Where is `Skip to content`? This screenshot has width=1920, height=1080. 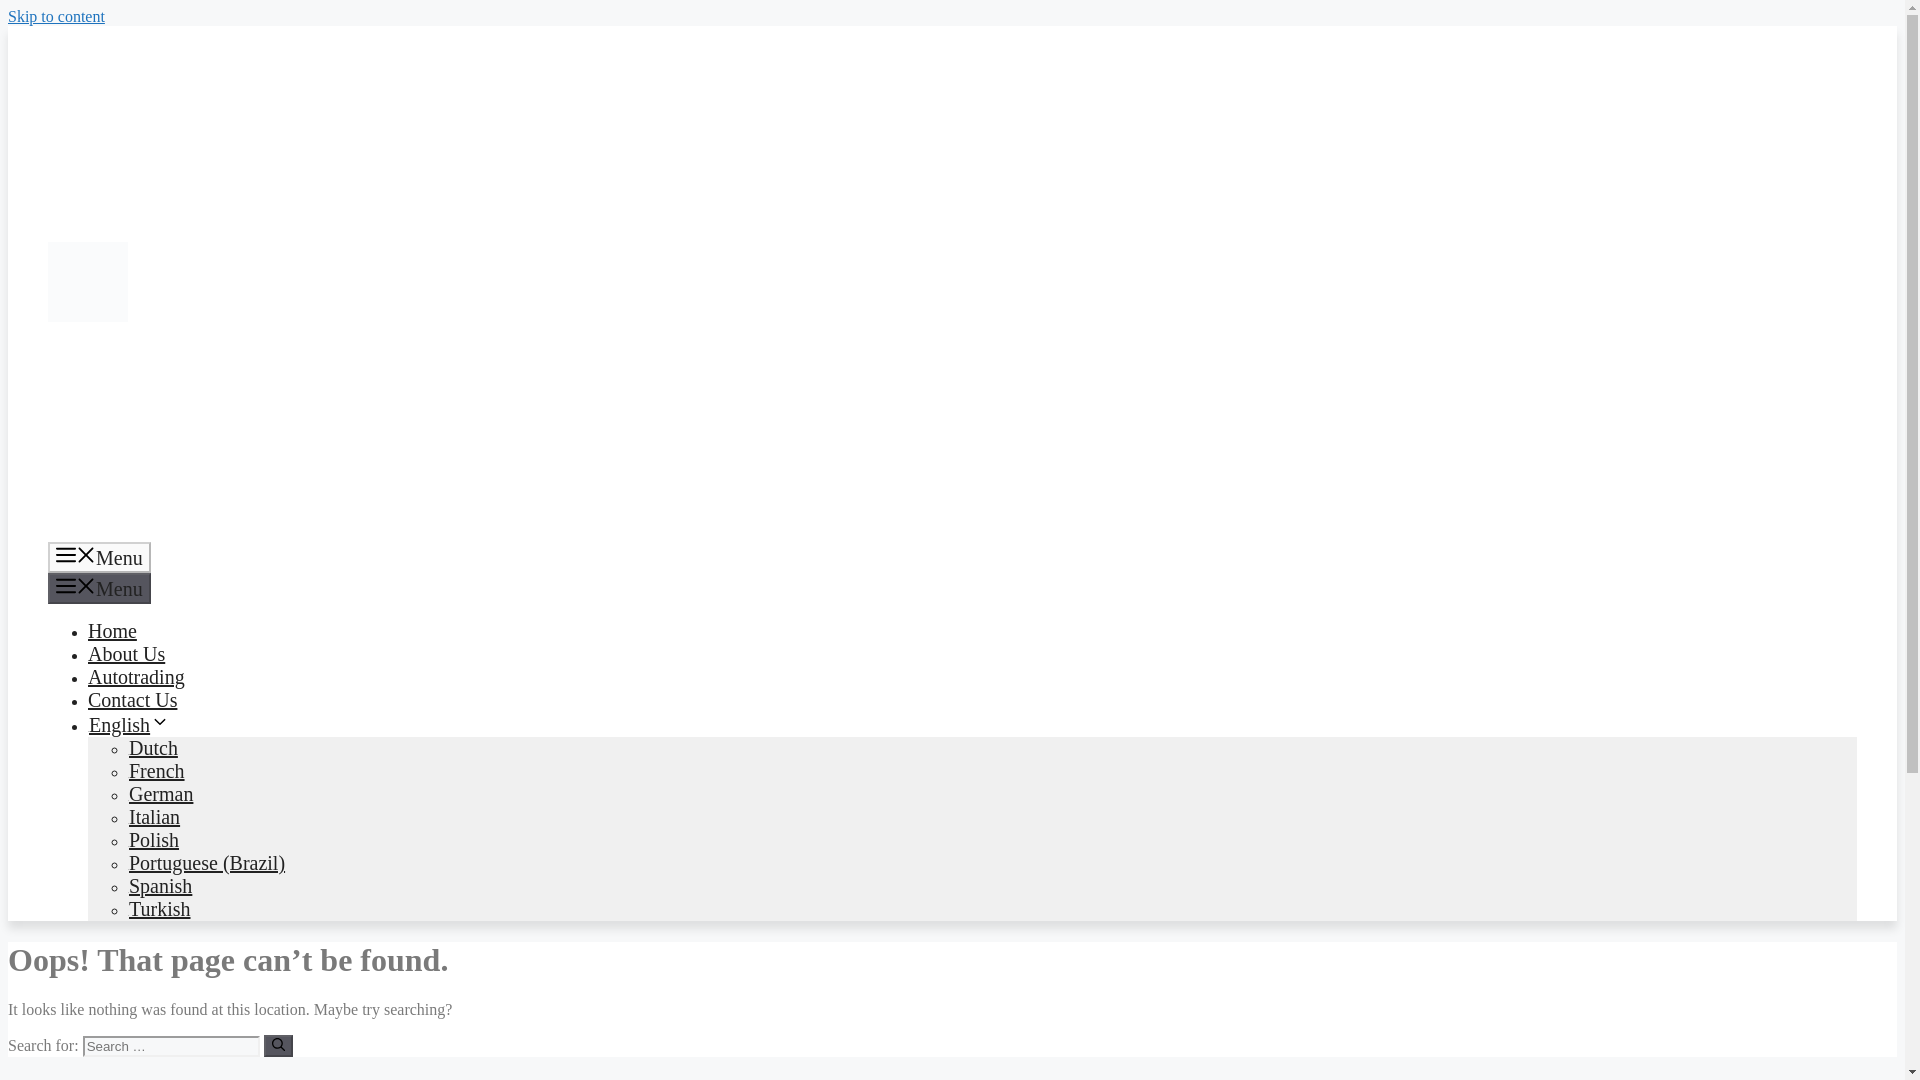
Skip to content is located at coordinates (56, 16).